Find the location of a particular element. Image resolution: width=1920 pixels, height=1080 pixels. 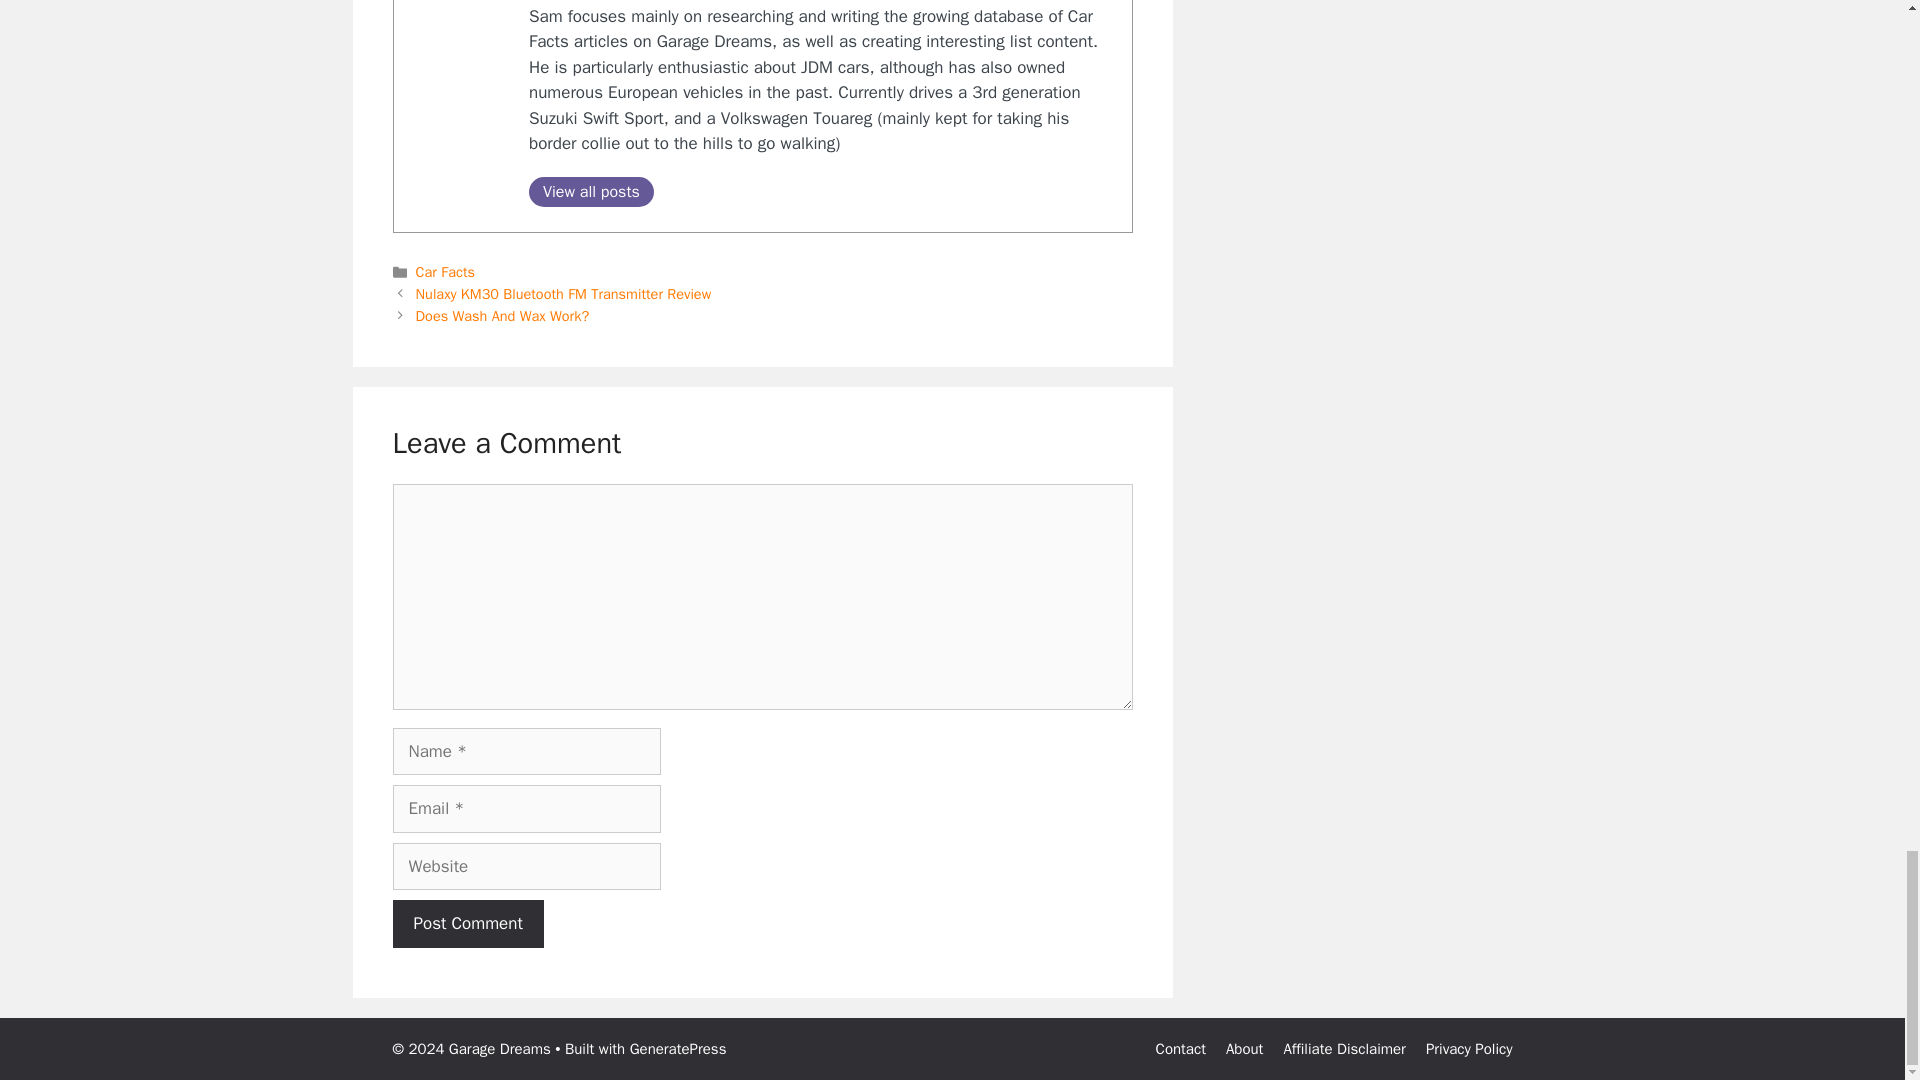

Post Comment is located at coordinates (467, 924).